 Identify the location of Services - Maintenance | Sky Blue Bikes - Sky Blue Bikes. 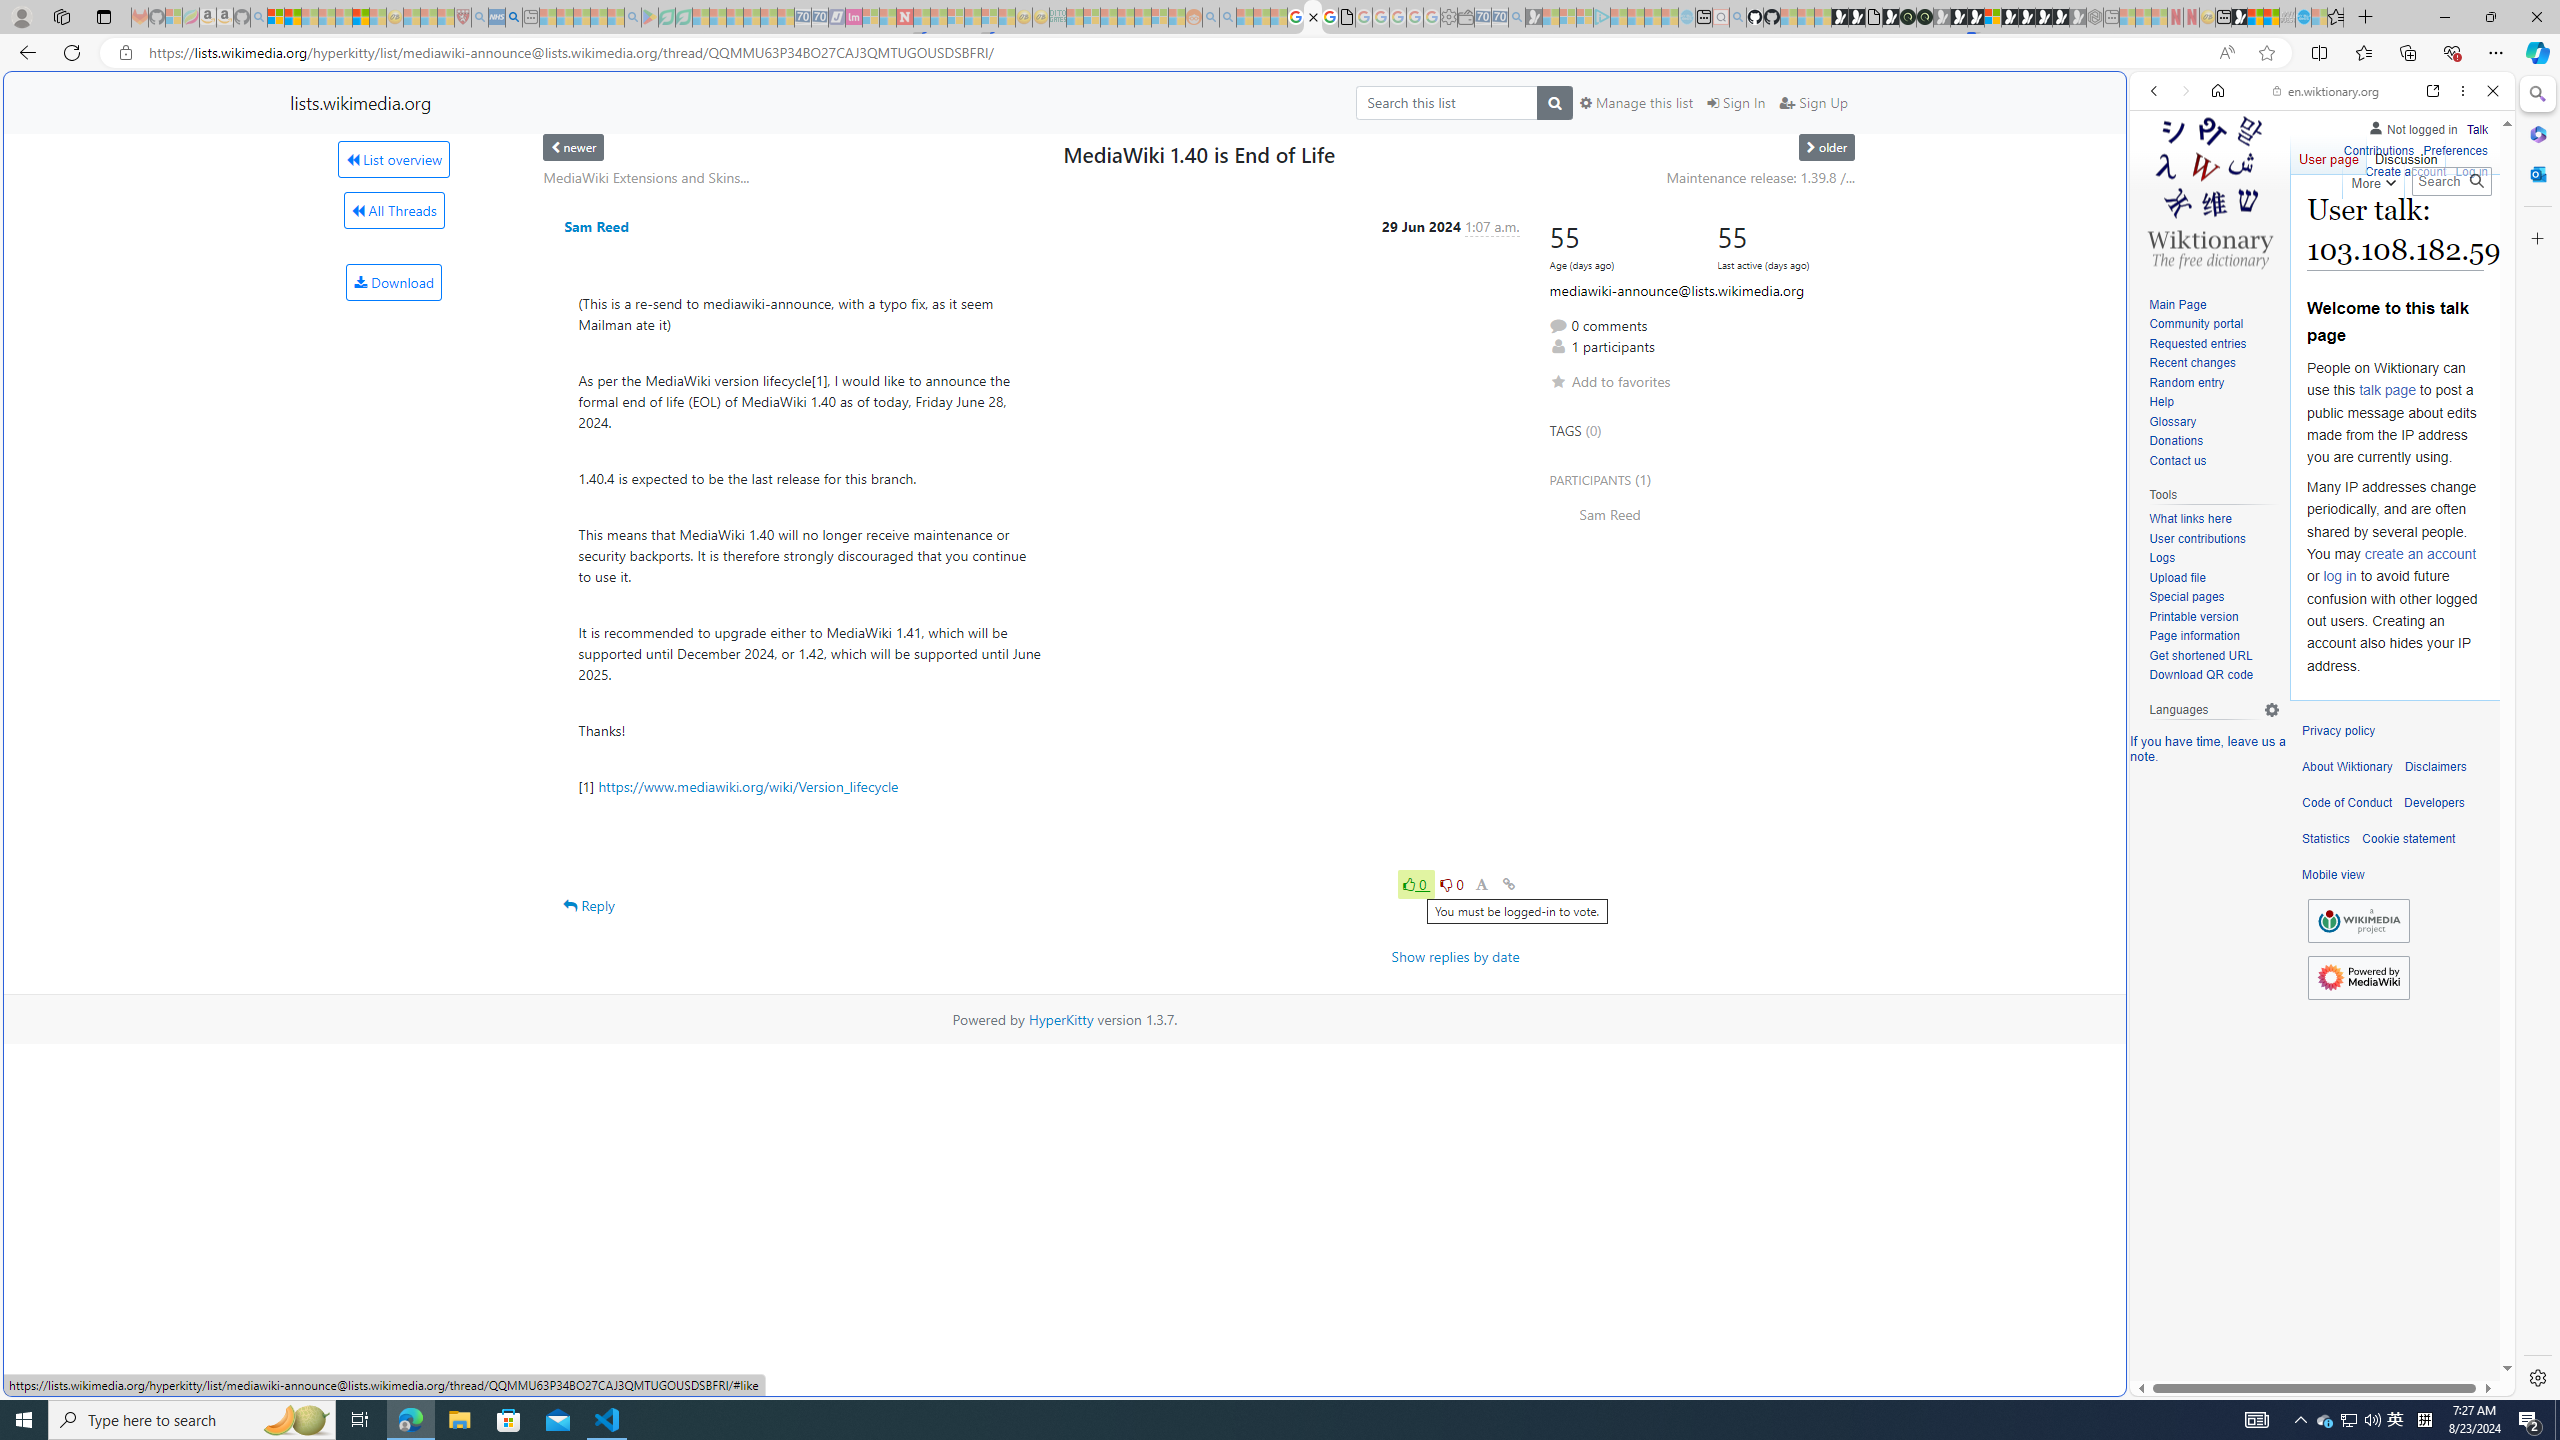
(2302, 17).